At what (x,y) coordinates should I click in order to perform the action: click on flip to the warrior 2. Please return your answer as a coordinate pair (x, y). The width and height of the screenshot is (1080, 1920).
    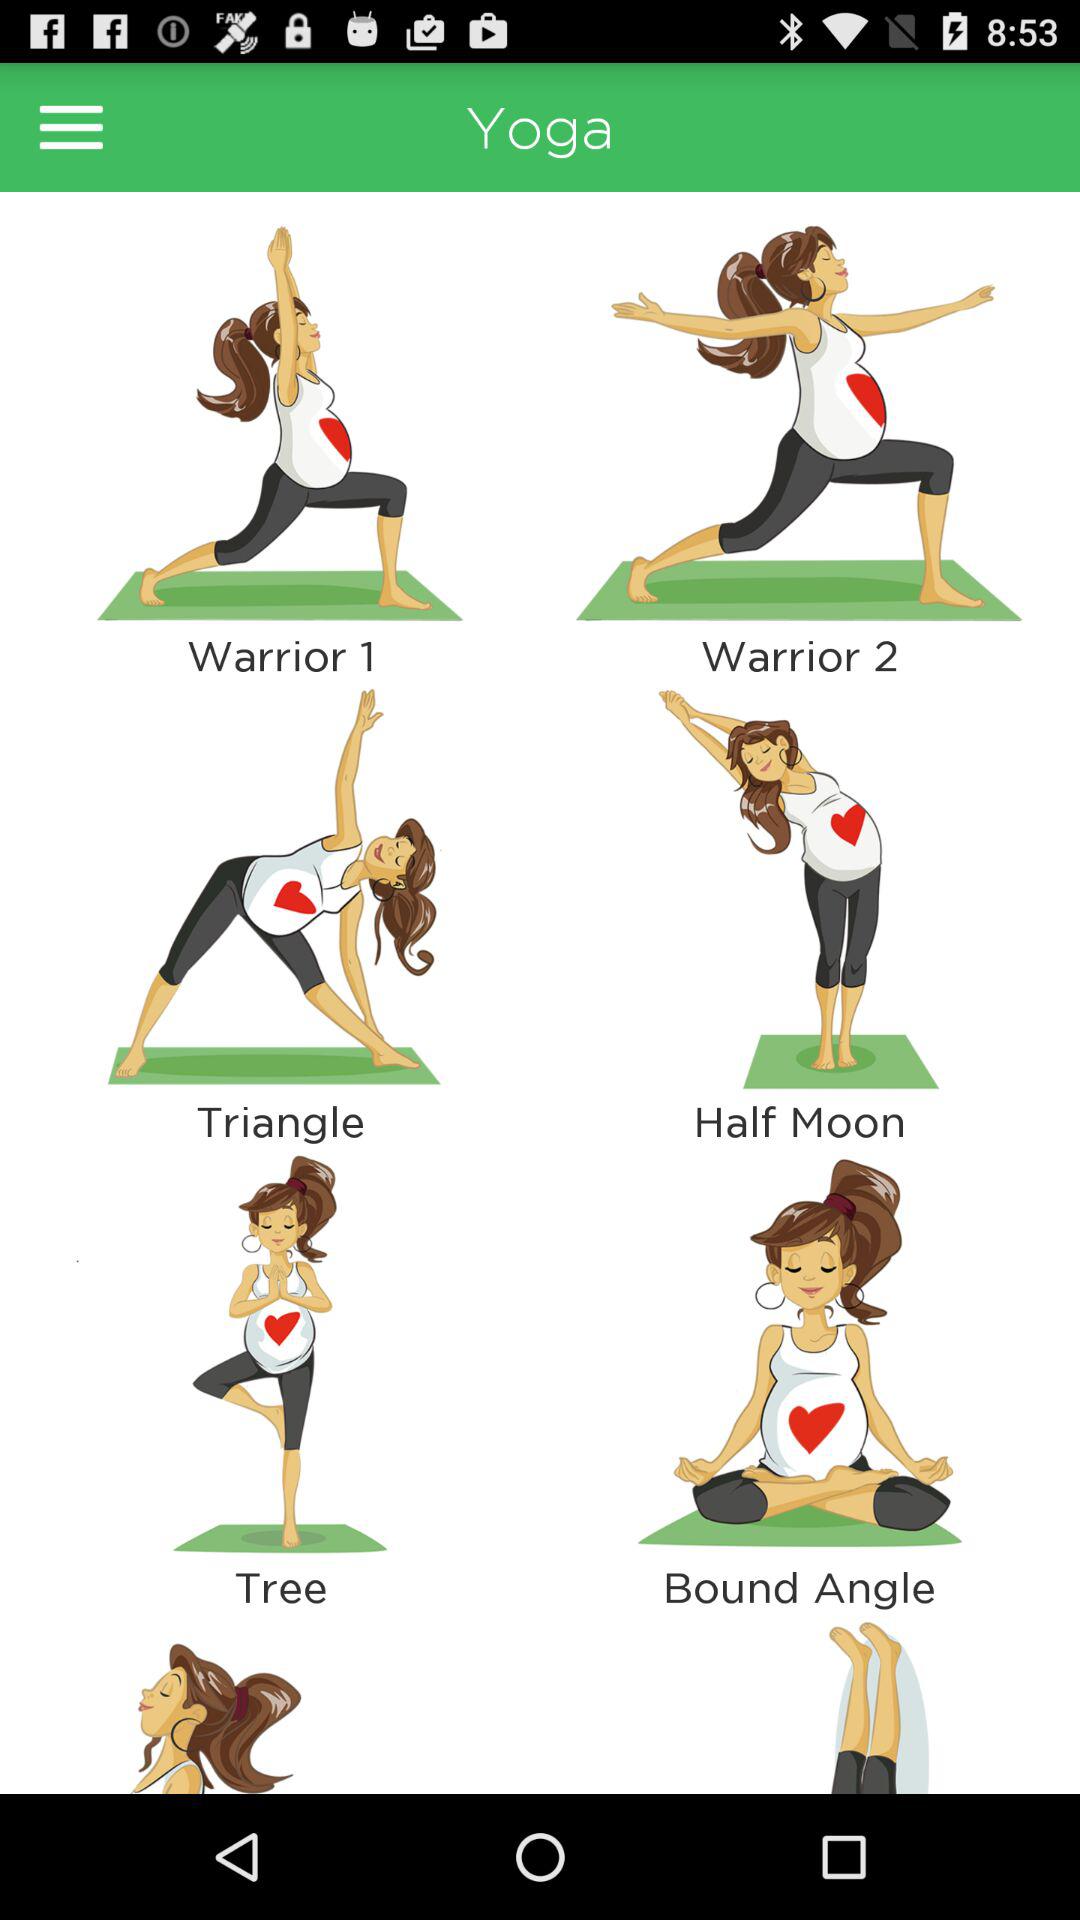
    Looking at the image, I should click on (799, 656).